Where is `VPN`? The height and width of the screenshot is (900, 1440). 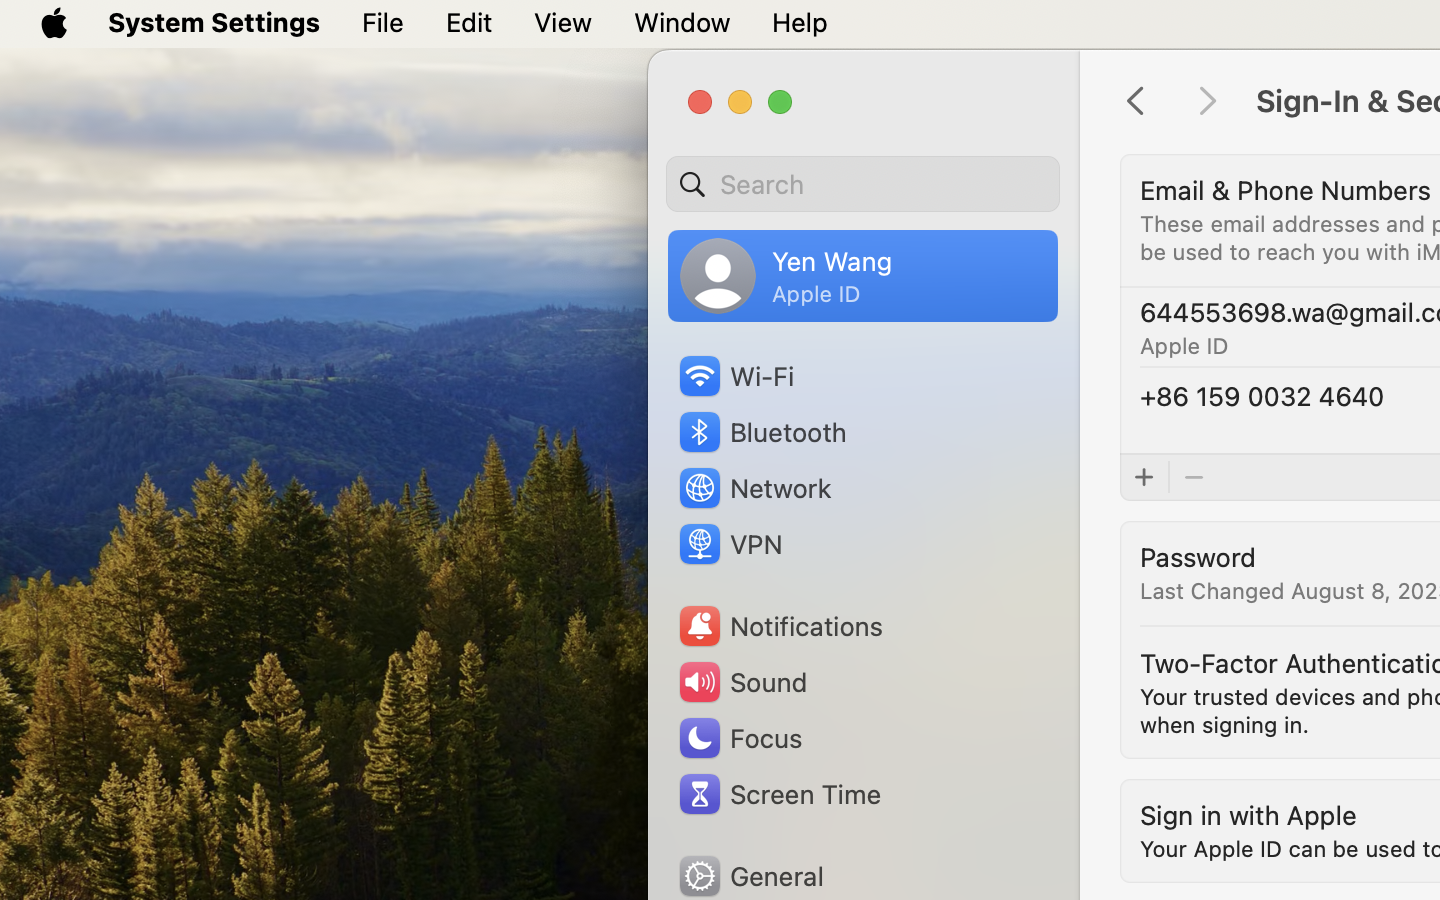 VPN is located at coordinates (728, 544).